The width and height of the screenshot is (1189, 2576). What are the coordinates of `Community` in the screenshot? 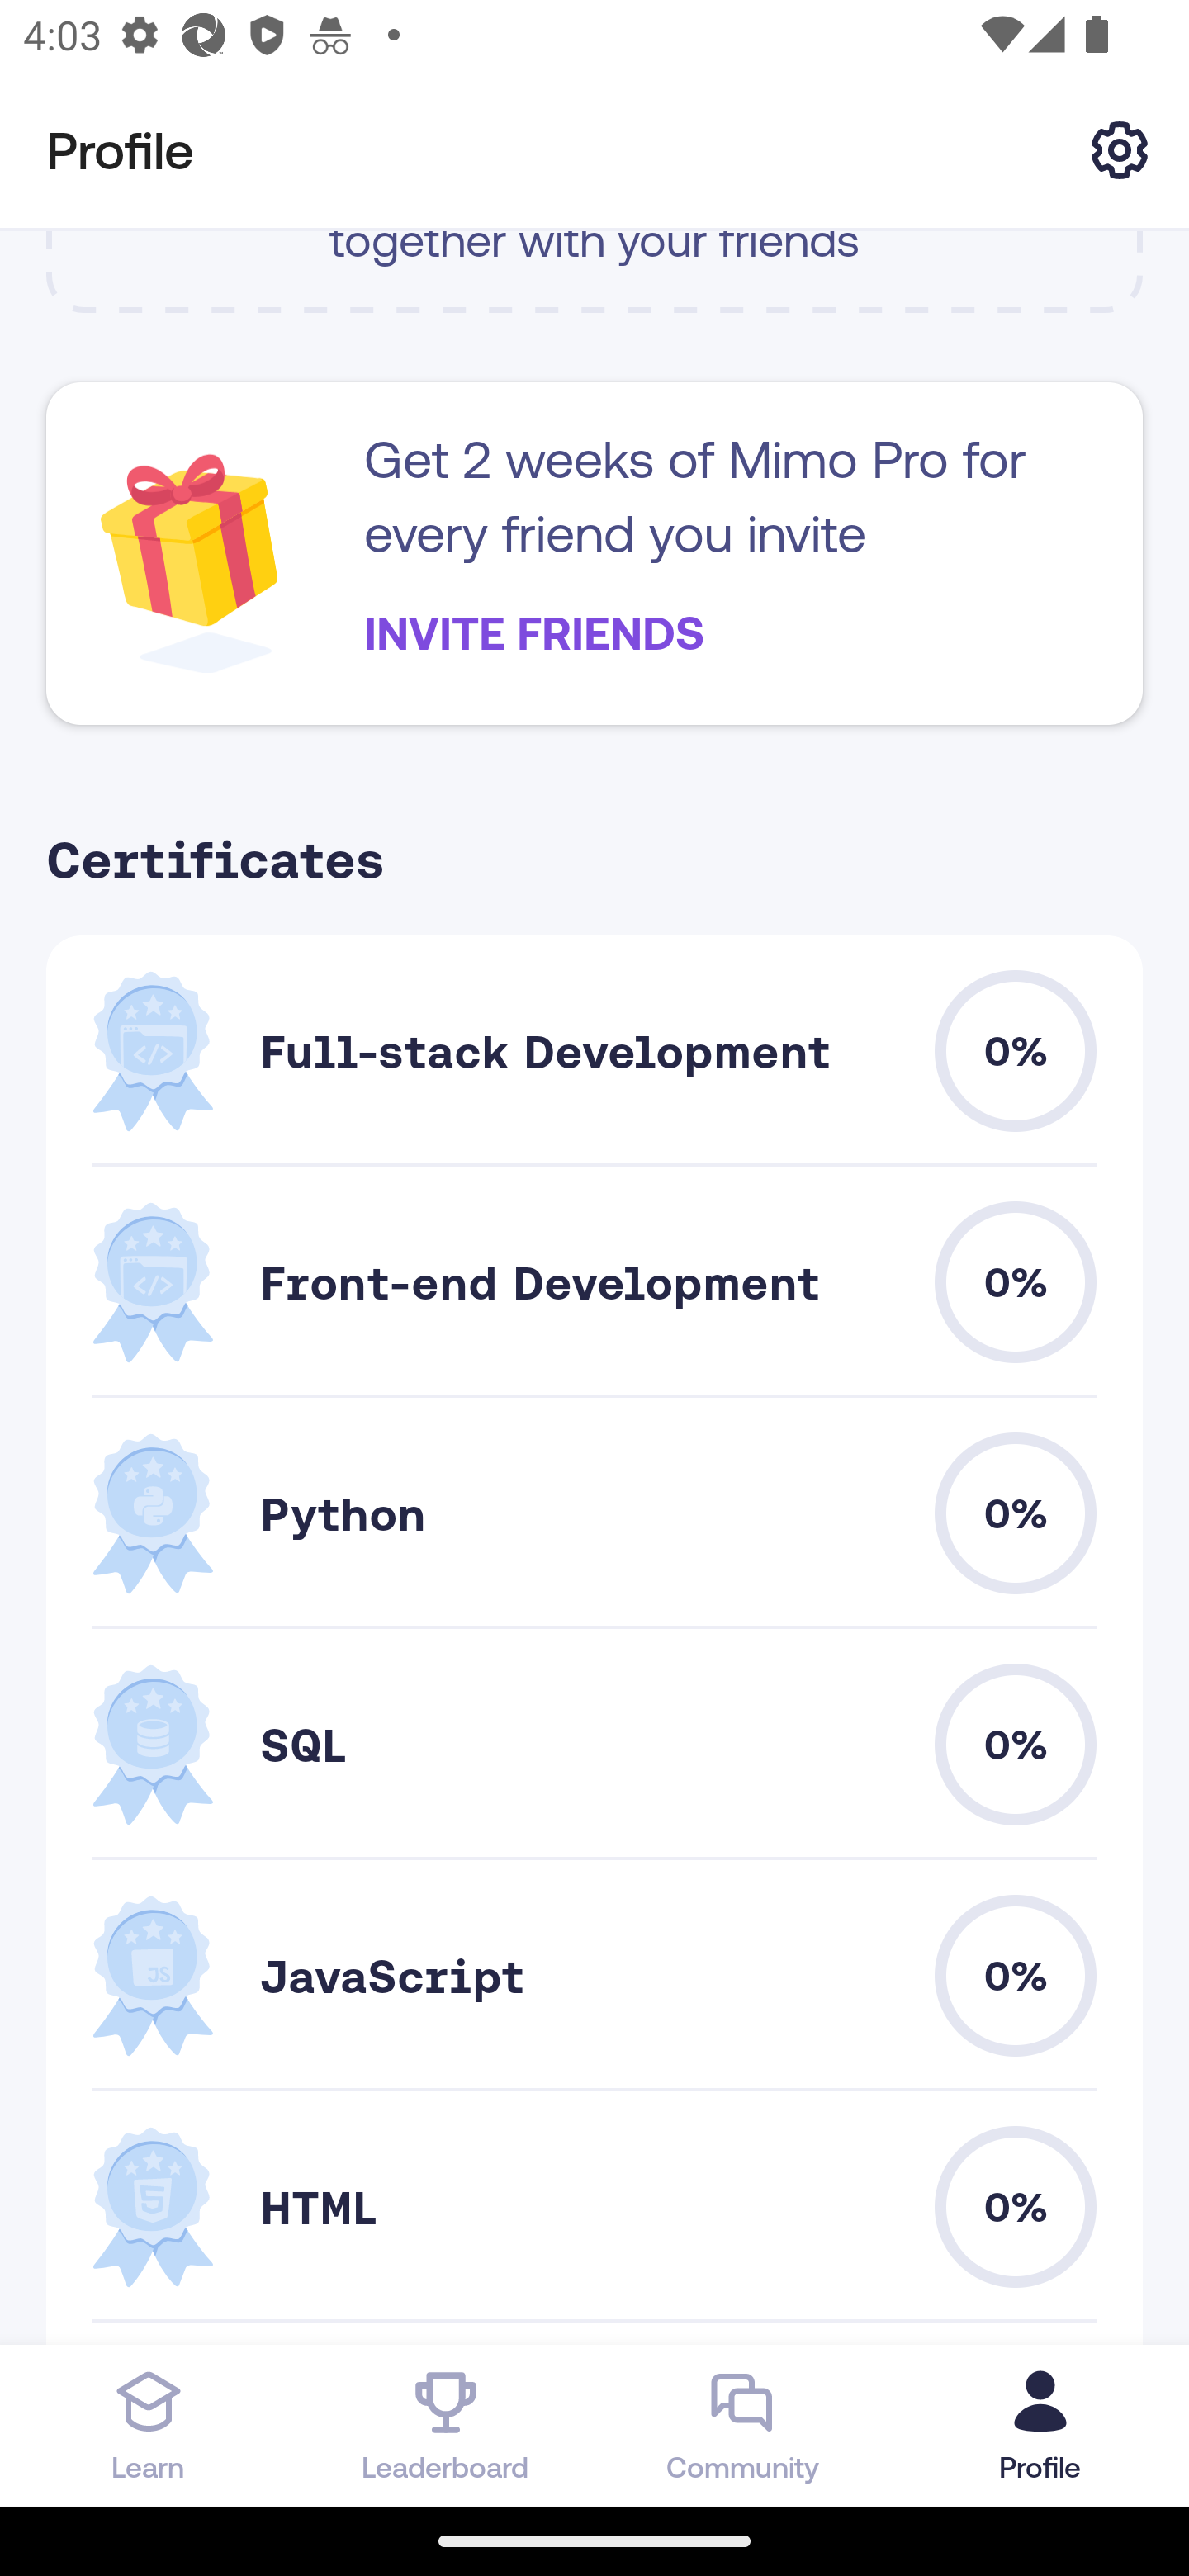 It's located at (743, 2425).